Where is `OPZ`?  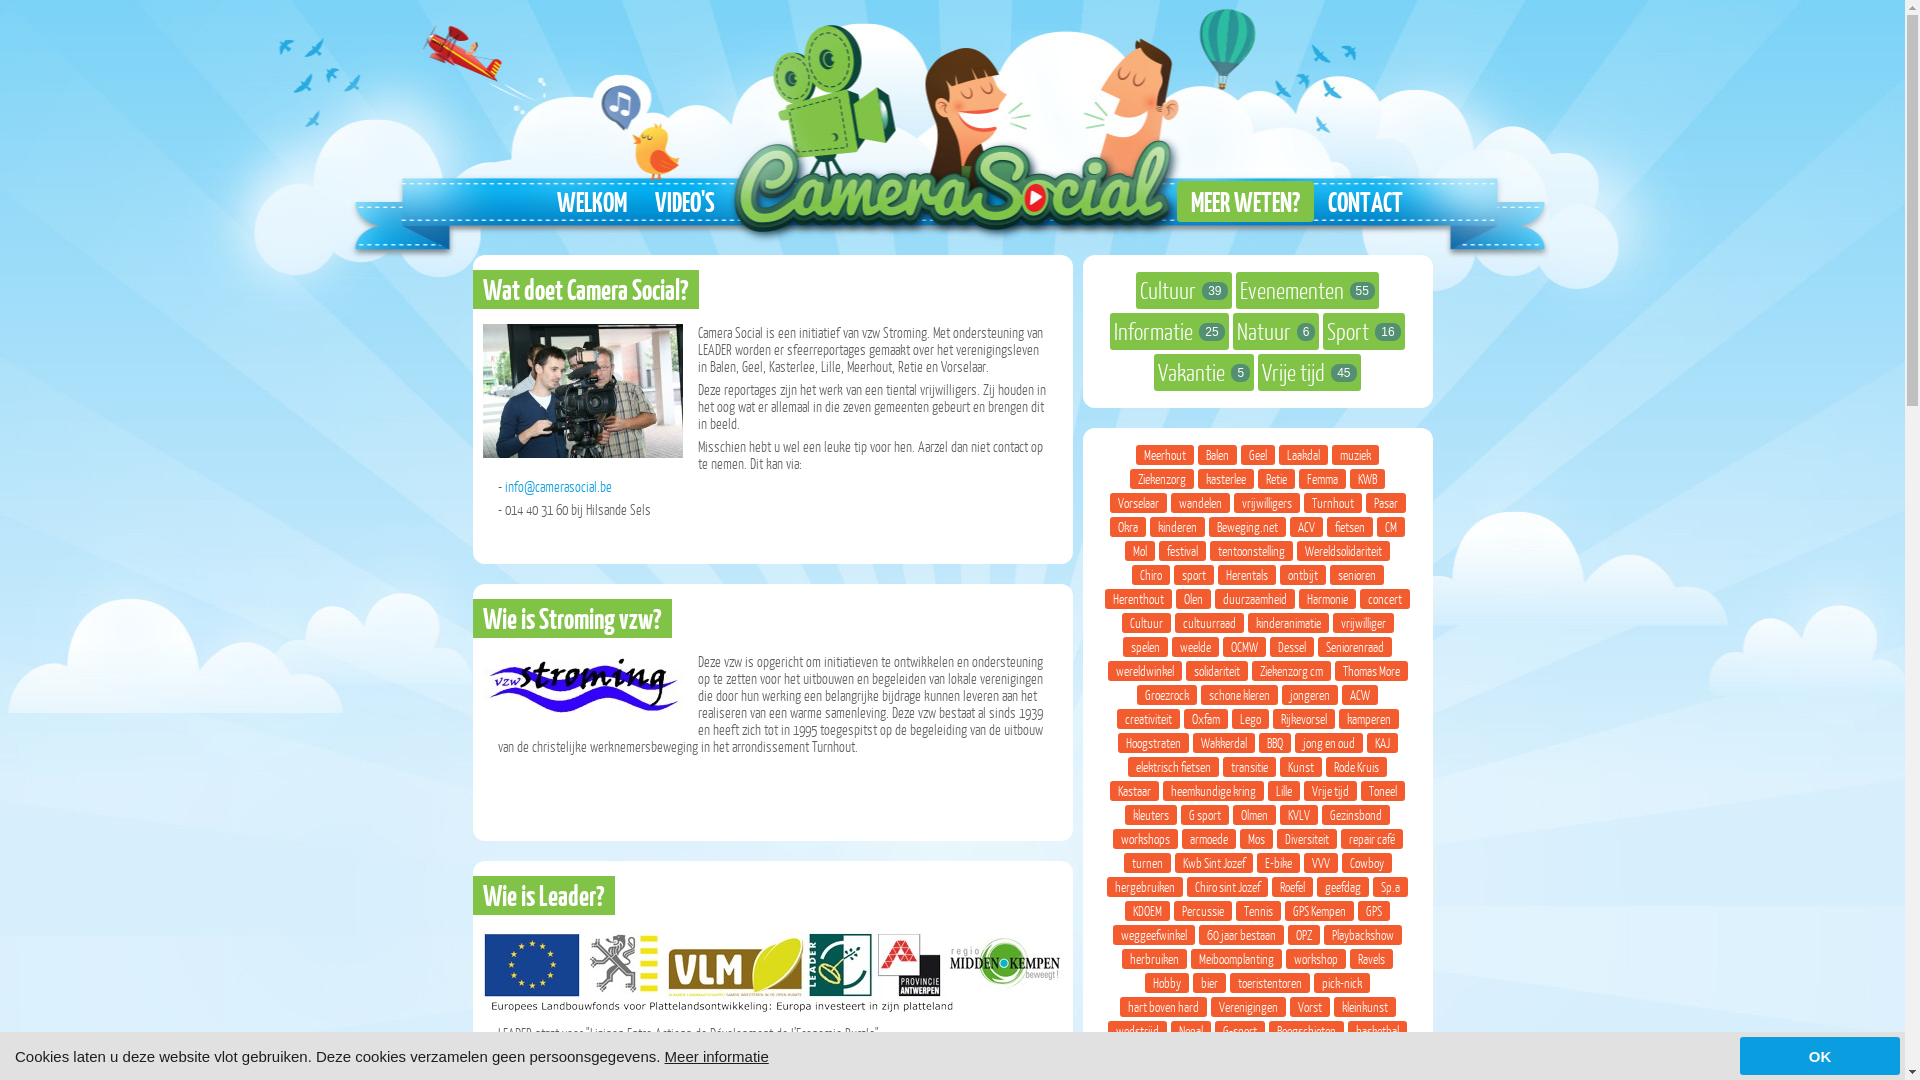 OPZ is located at coordinates (1304, 935).